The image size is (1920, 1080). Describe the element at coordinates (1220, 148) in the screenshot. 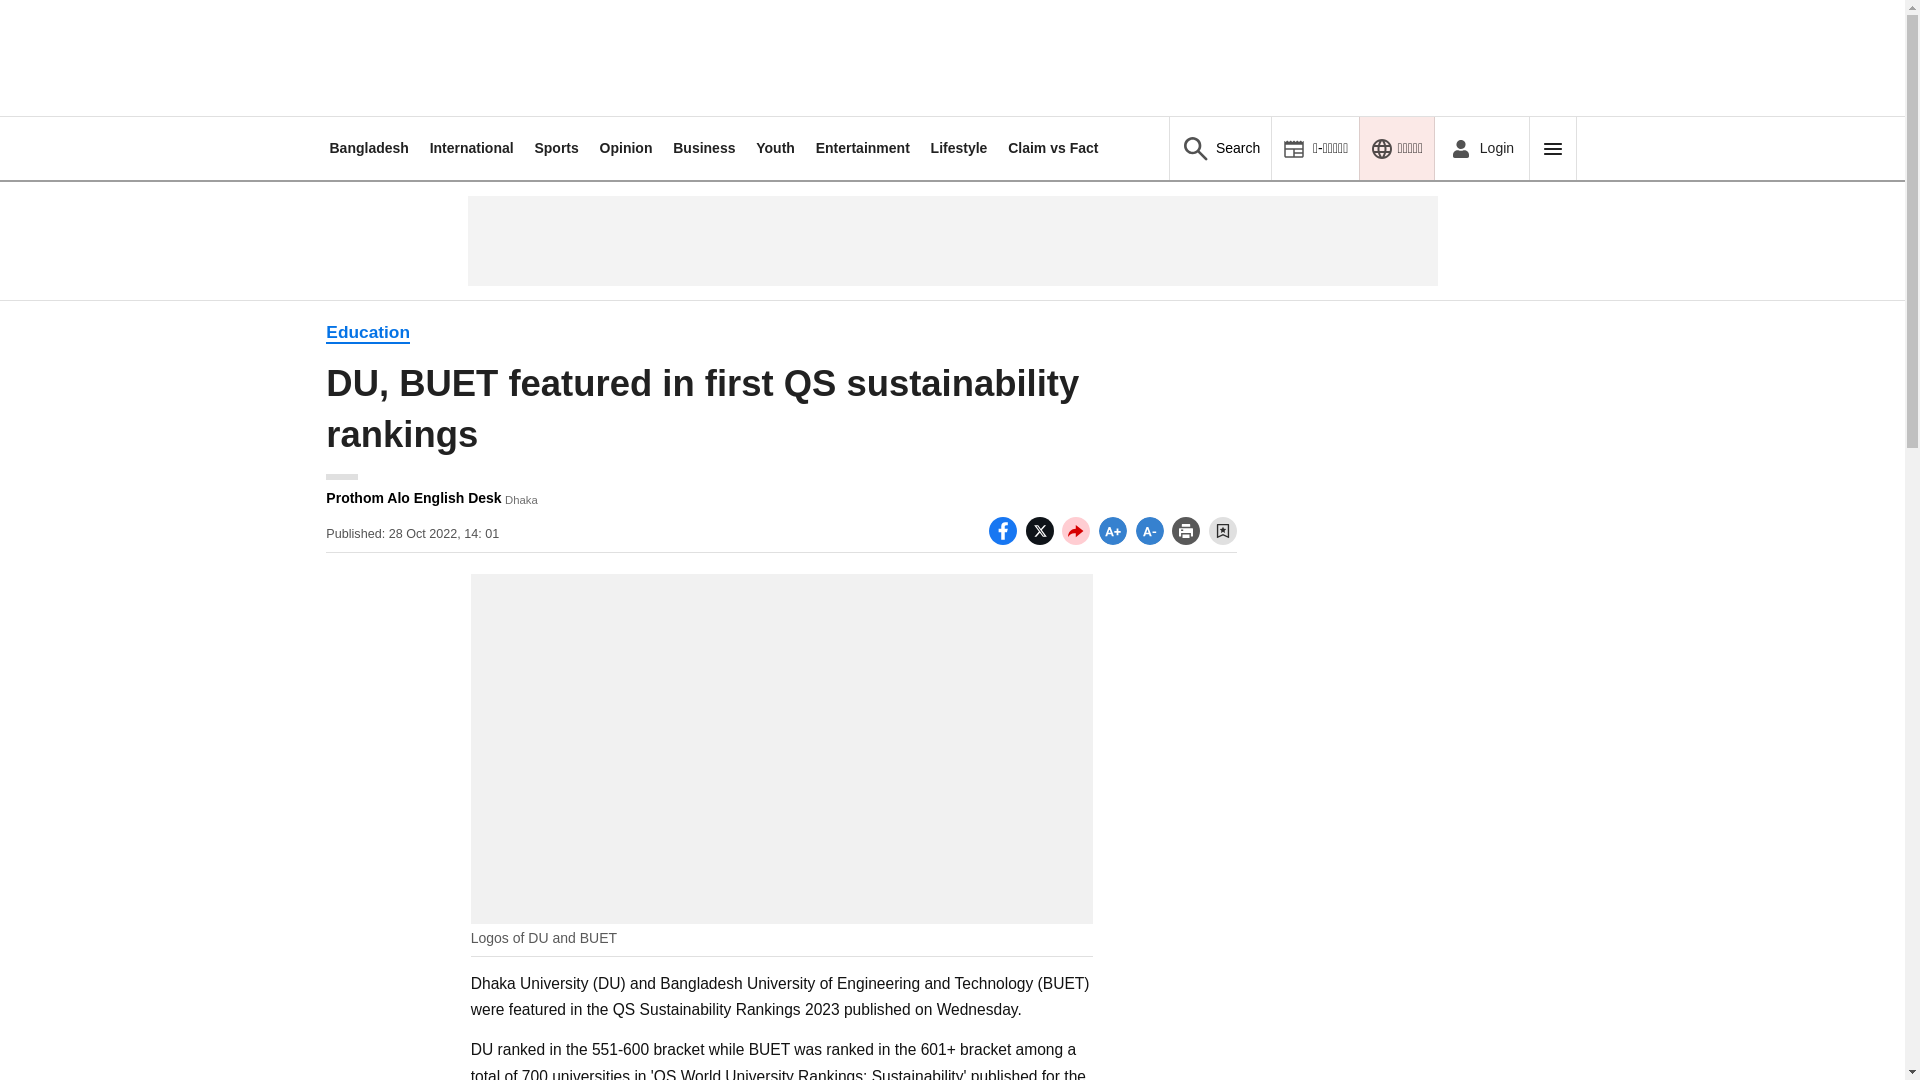

I see `Search` at that location.